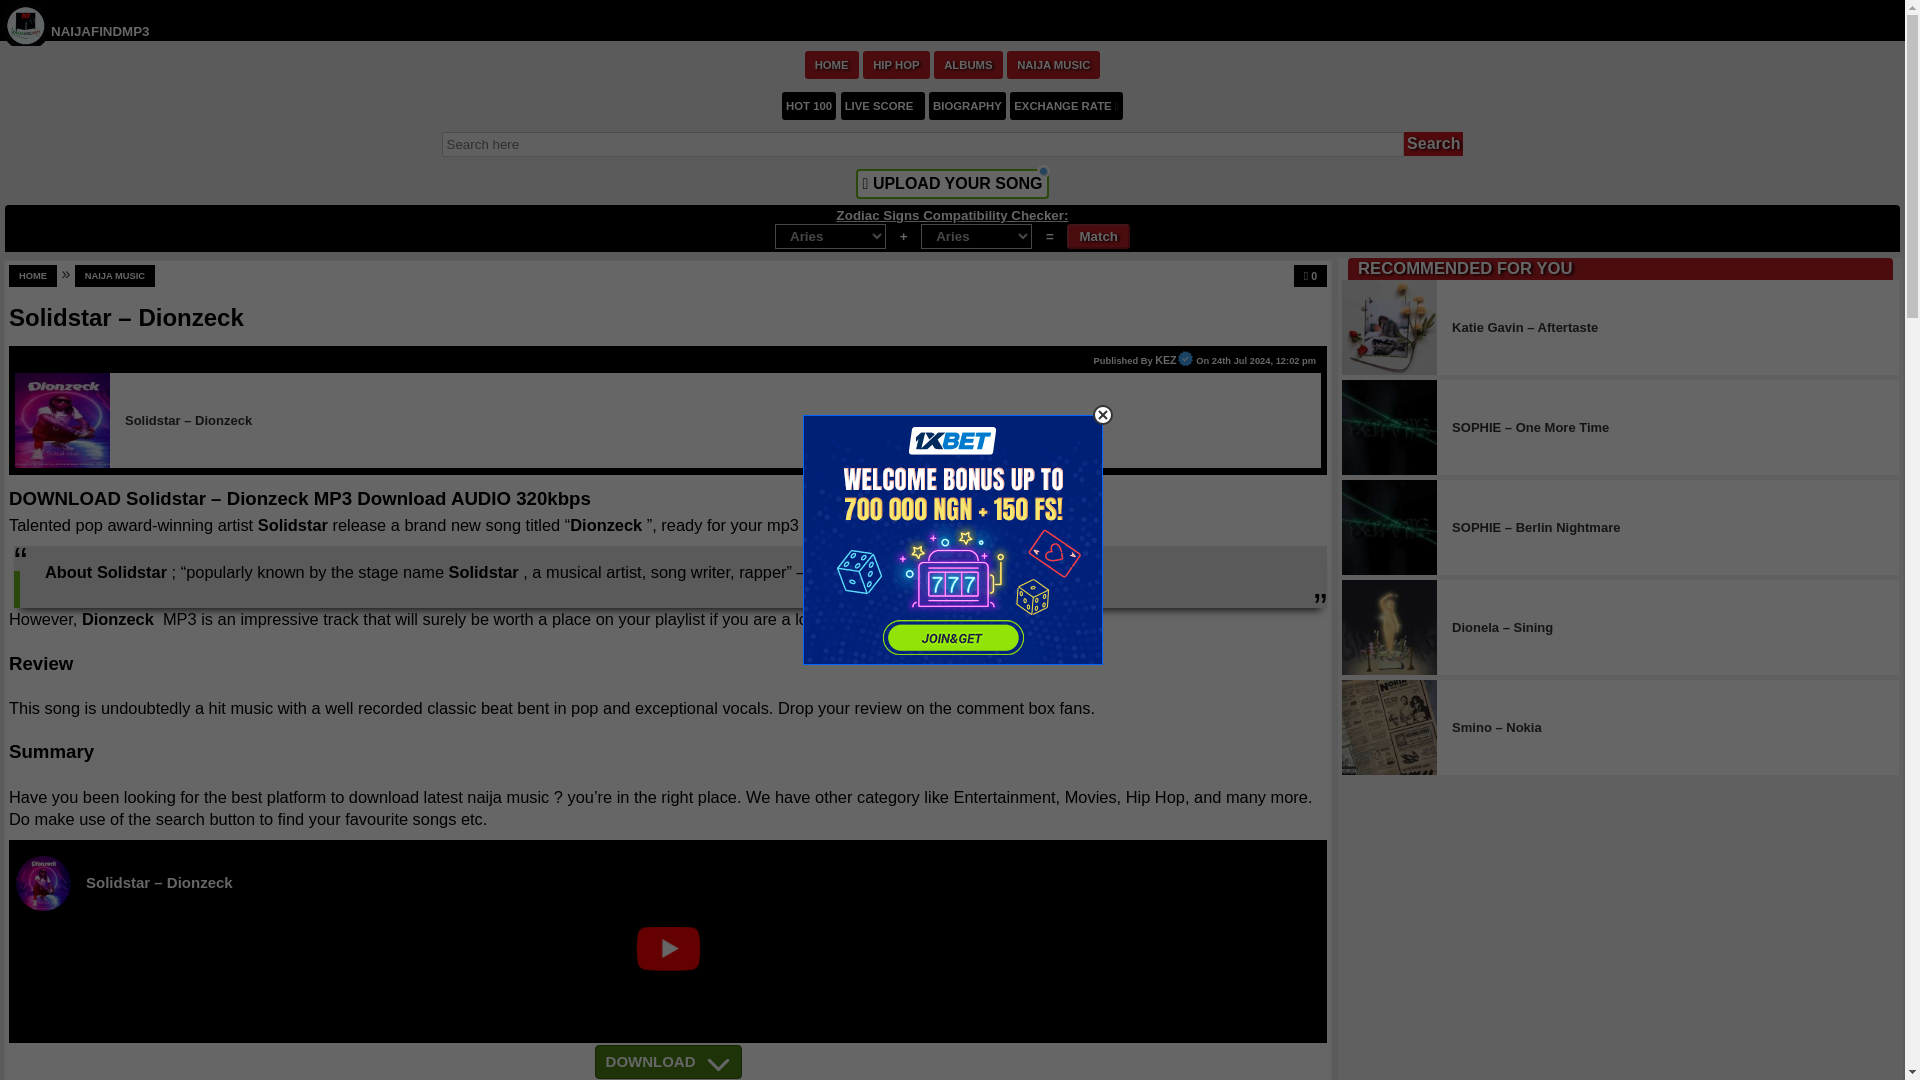 This screenshot has width=1920, height=1080. What do you see at coordinates (1066, 104) in the screenshot?
I see `EXCHANGE RATE` at bounding box center [1066, 104].